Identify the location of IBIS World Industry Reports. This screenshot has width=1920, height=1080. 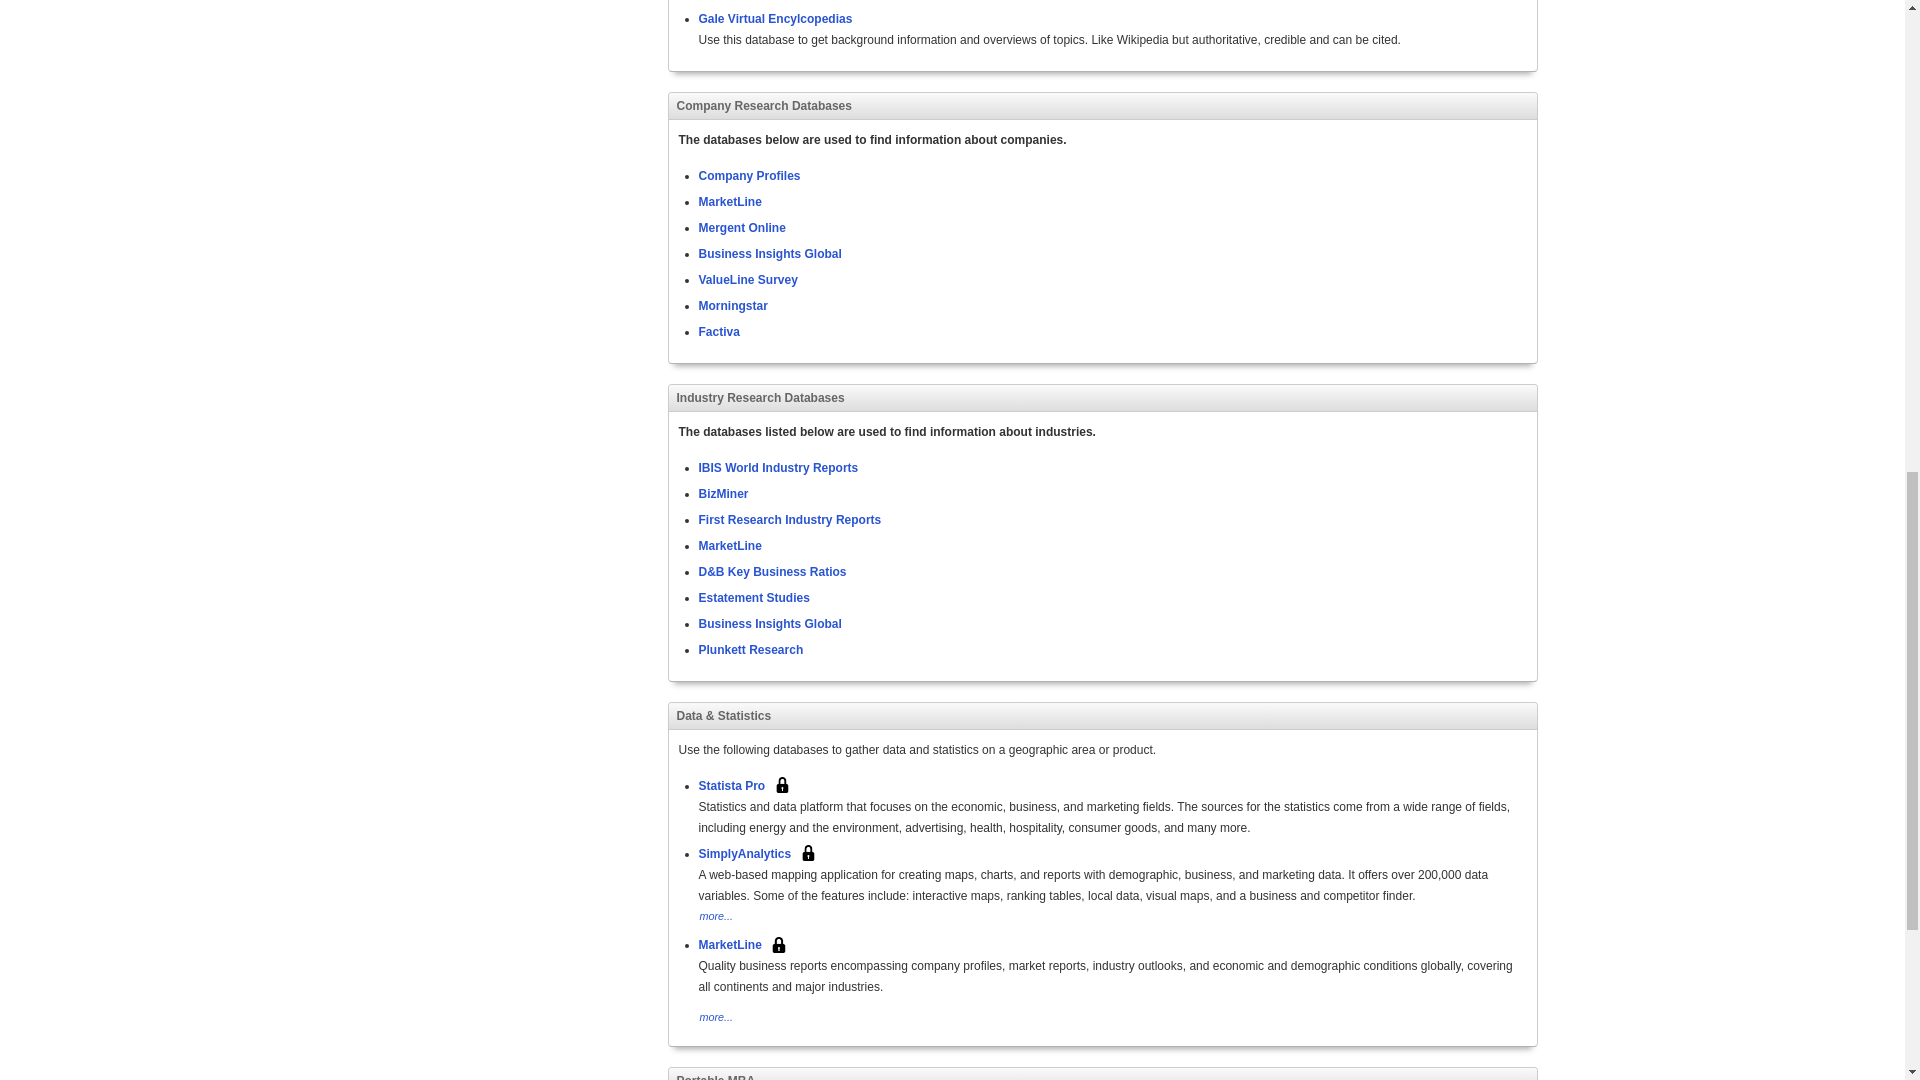
(778, 467).